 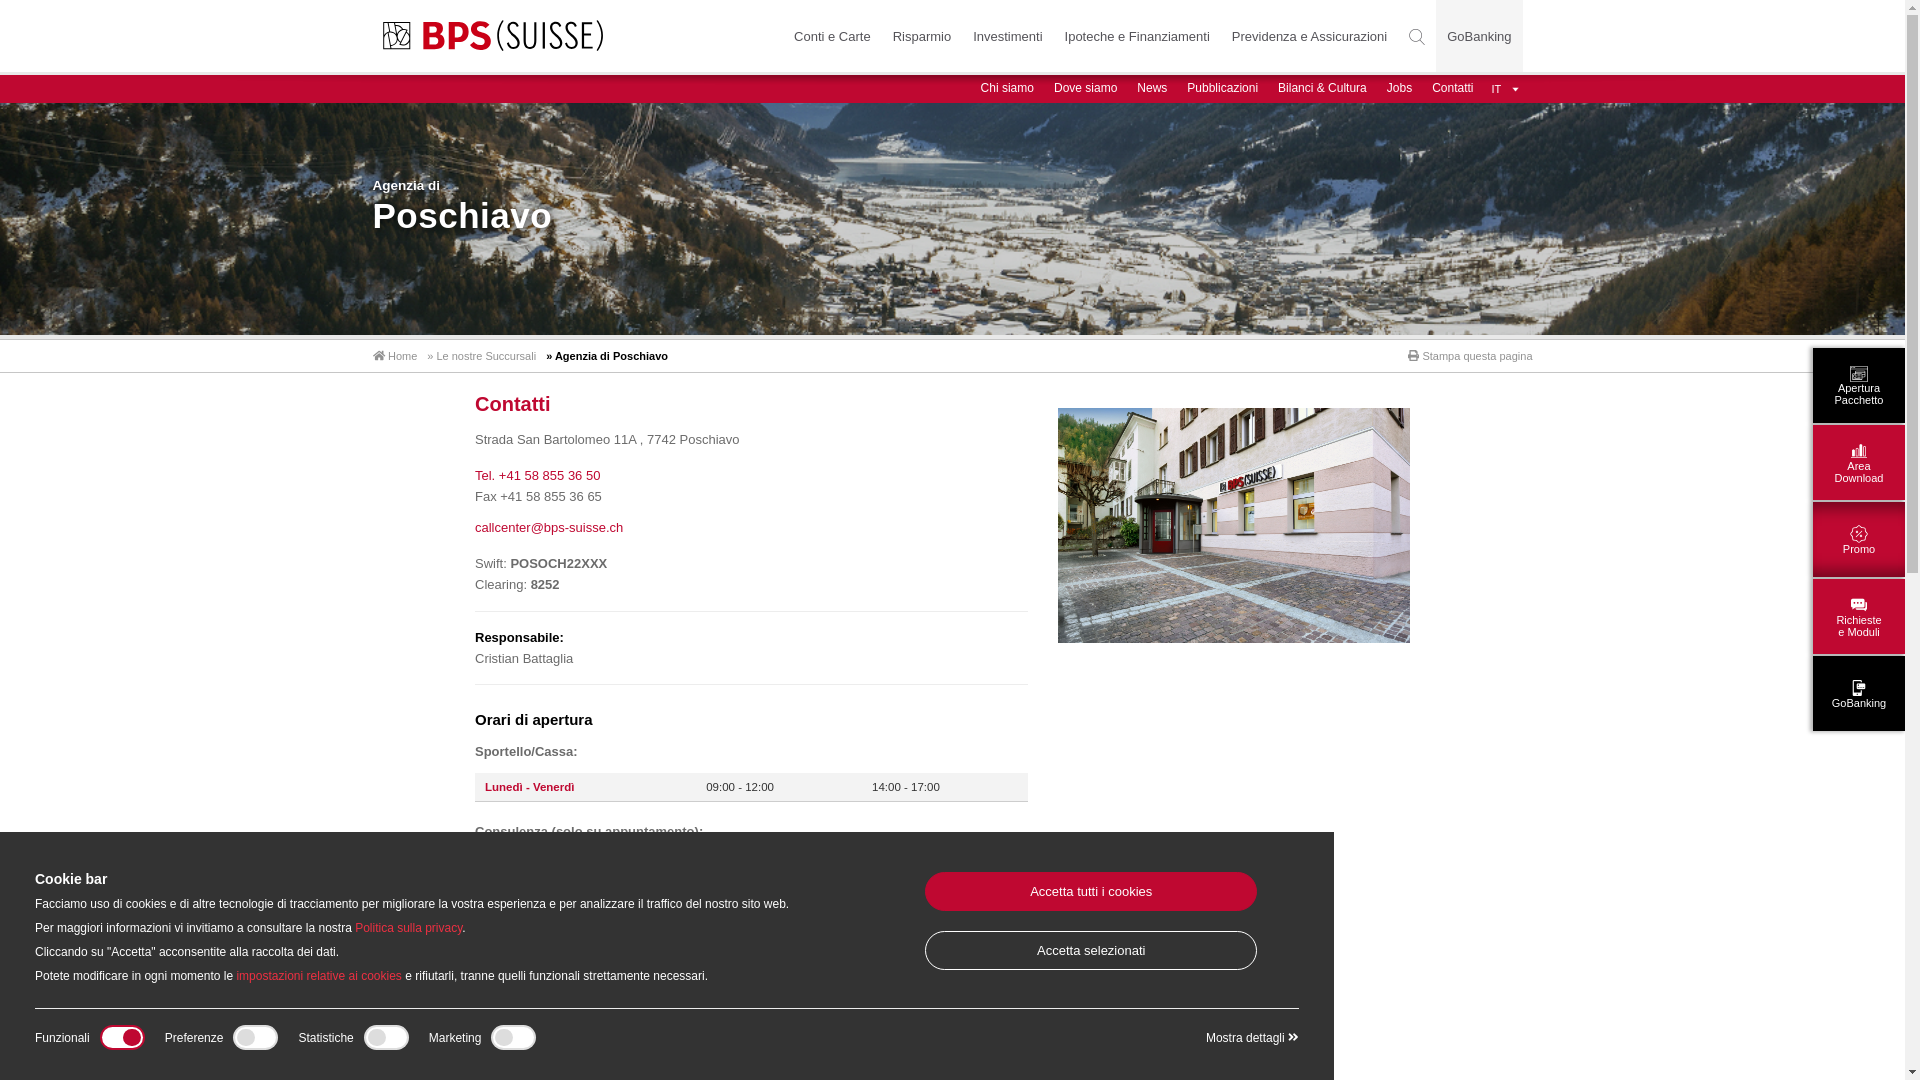 What do you see at coordinates (538, 476) in the screenshot?
I see `Tel. +41 58 855 36 50` at bounding box center [538, 476].